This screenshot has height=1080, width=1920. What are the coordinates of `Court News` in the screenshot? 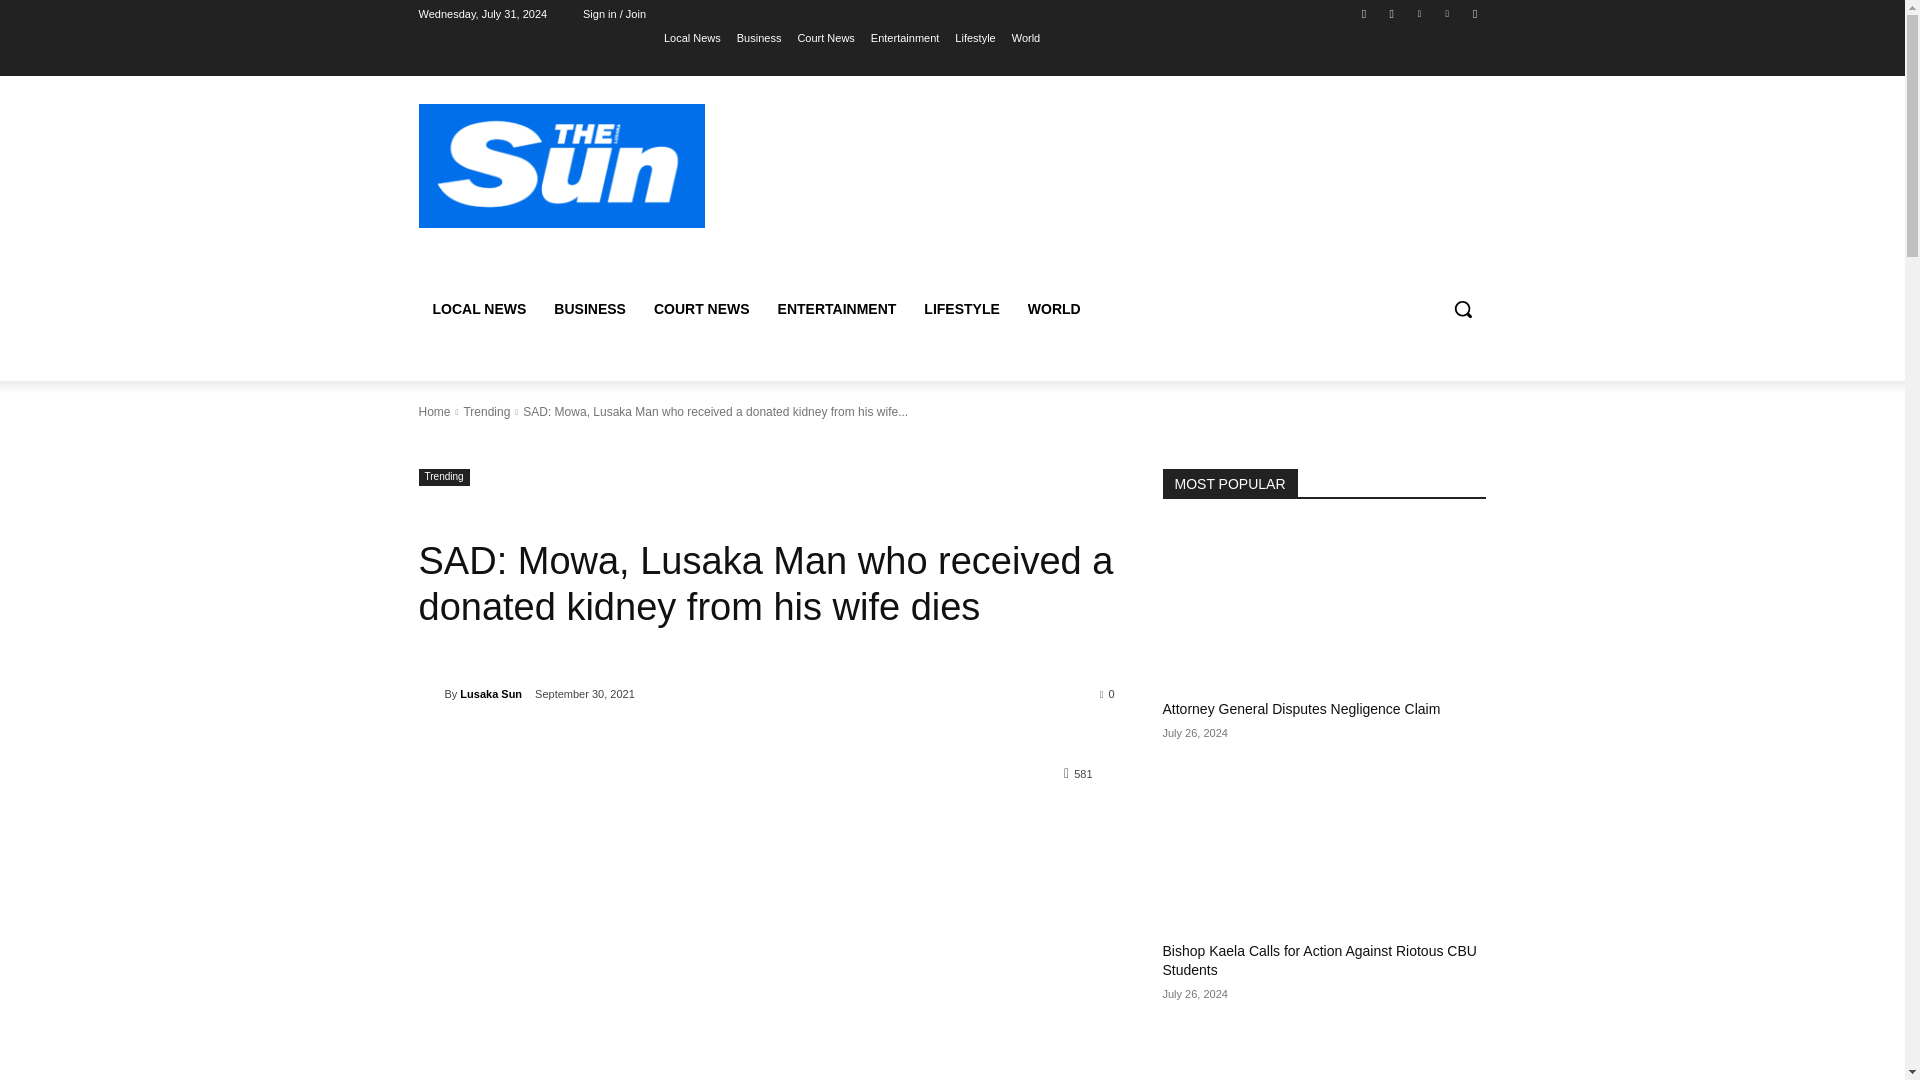 It's located at (825, 37).